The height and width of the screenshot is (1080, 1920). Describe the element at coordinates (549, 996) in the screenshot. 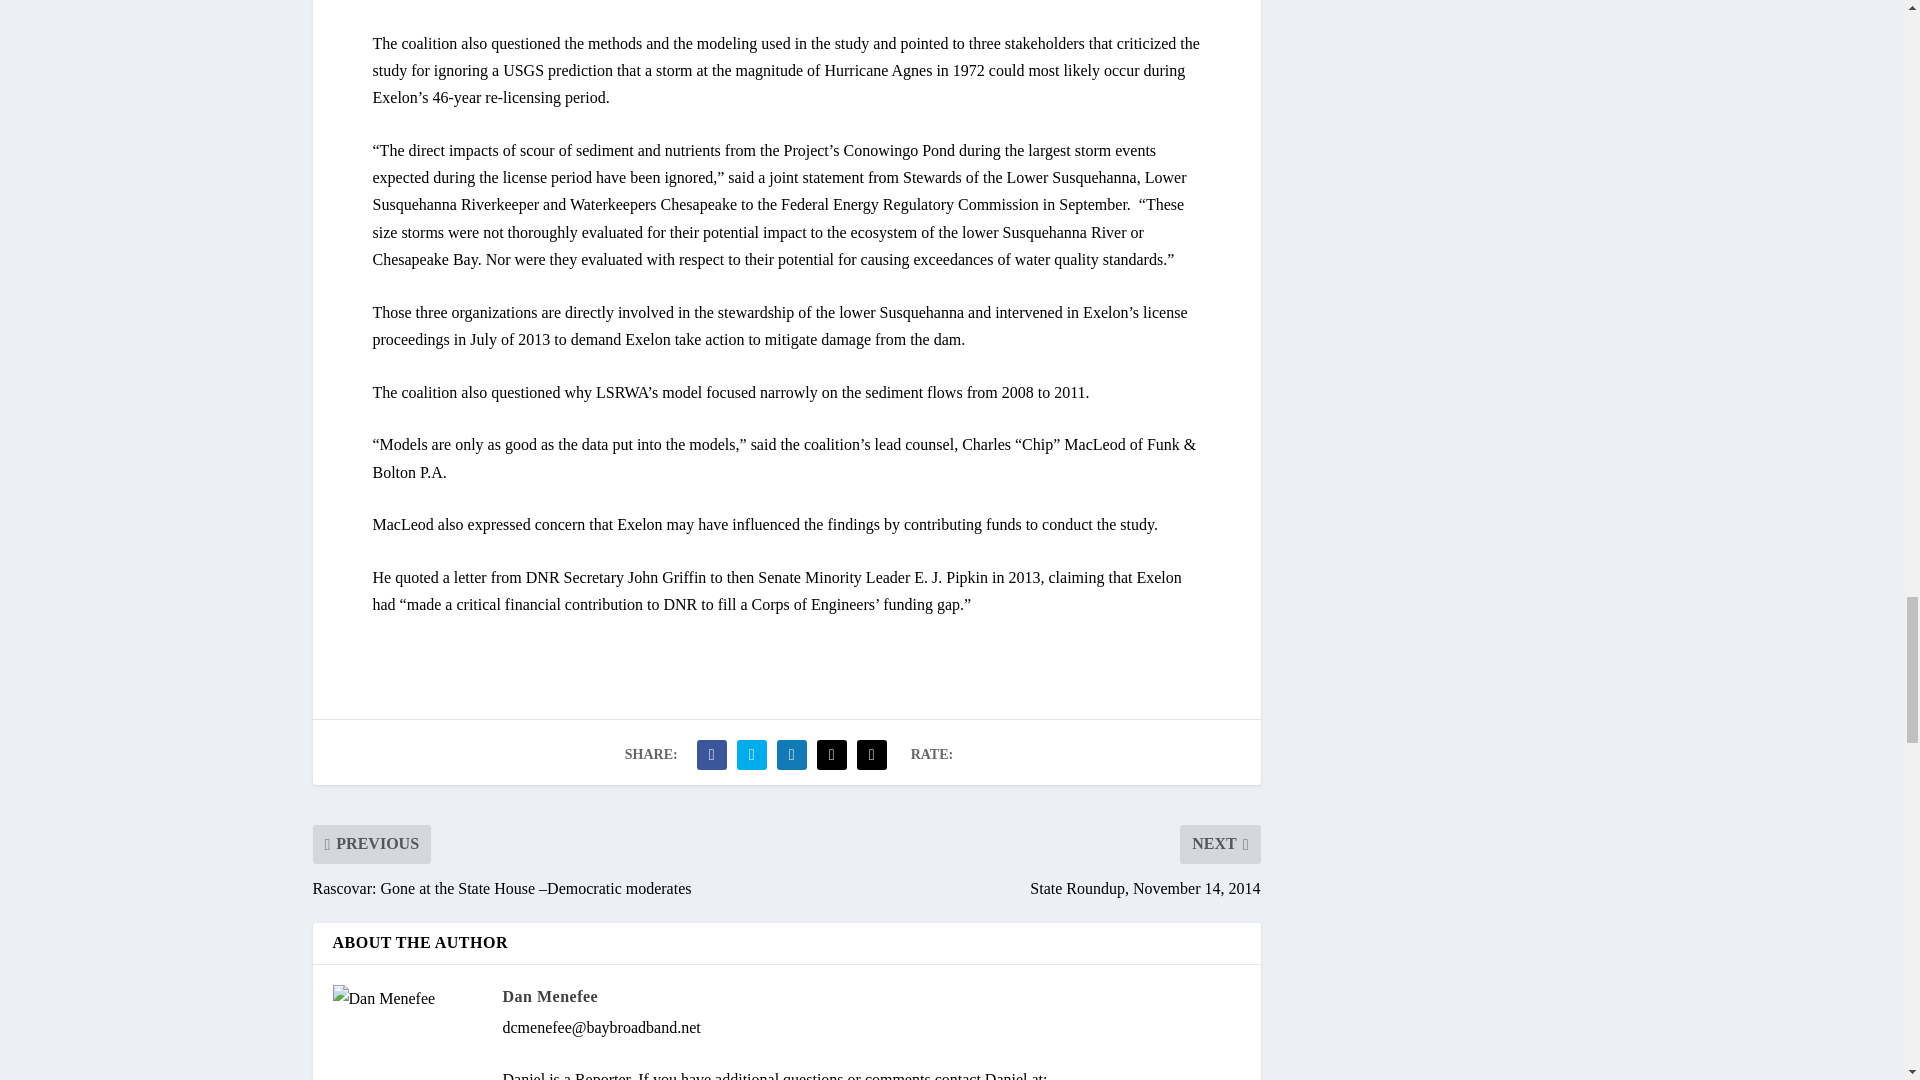

I see `Dan Menefee` at that location.